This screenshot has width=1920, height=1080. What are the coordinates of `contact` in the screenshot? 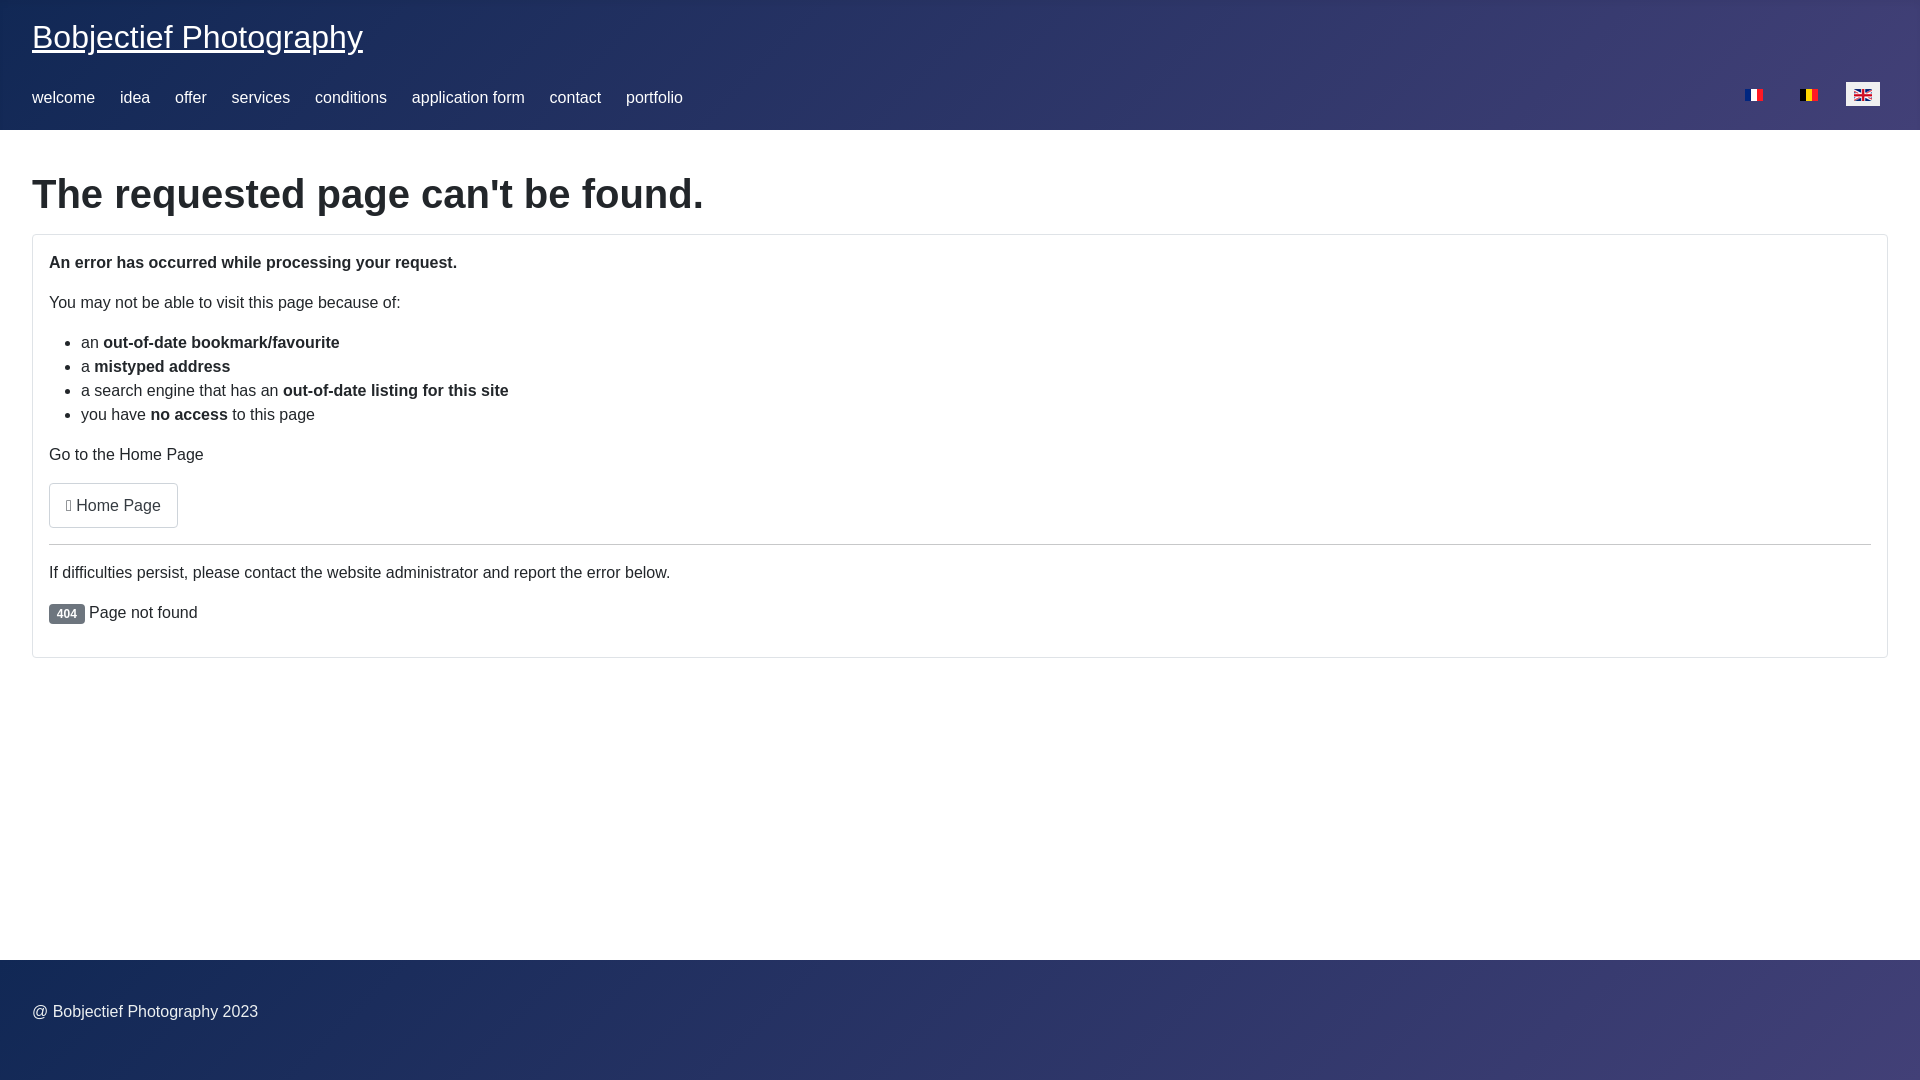 It's located at (576, 98).